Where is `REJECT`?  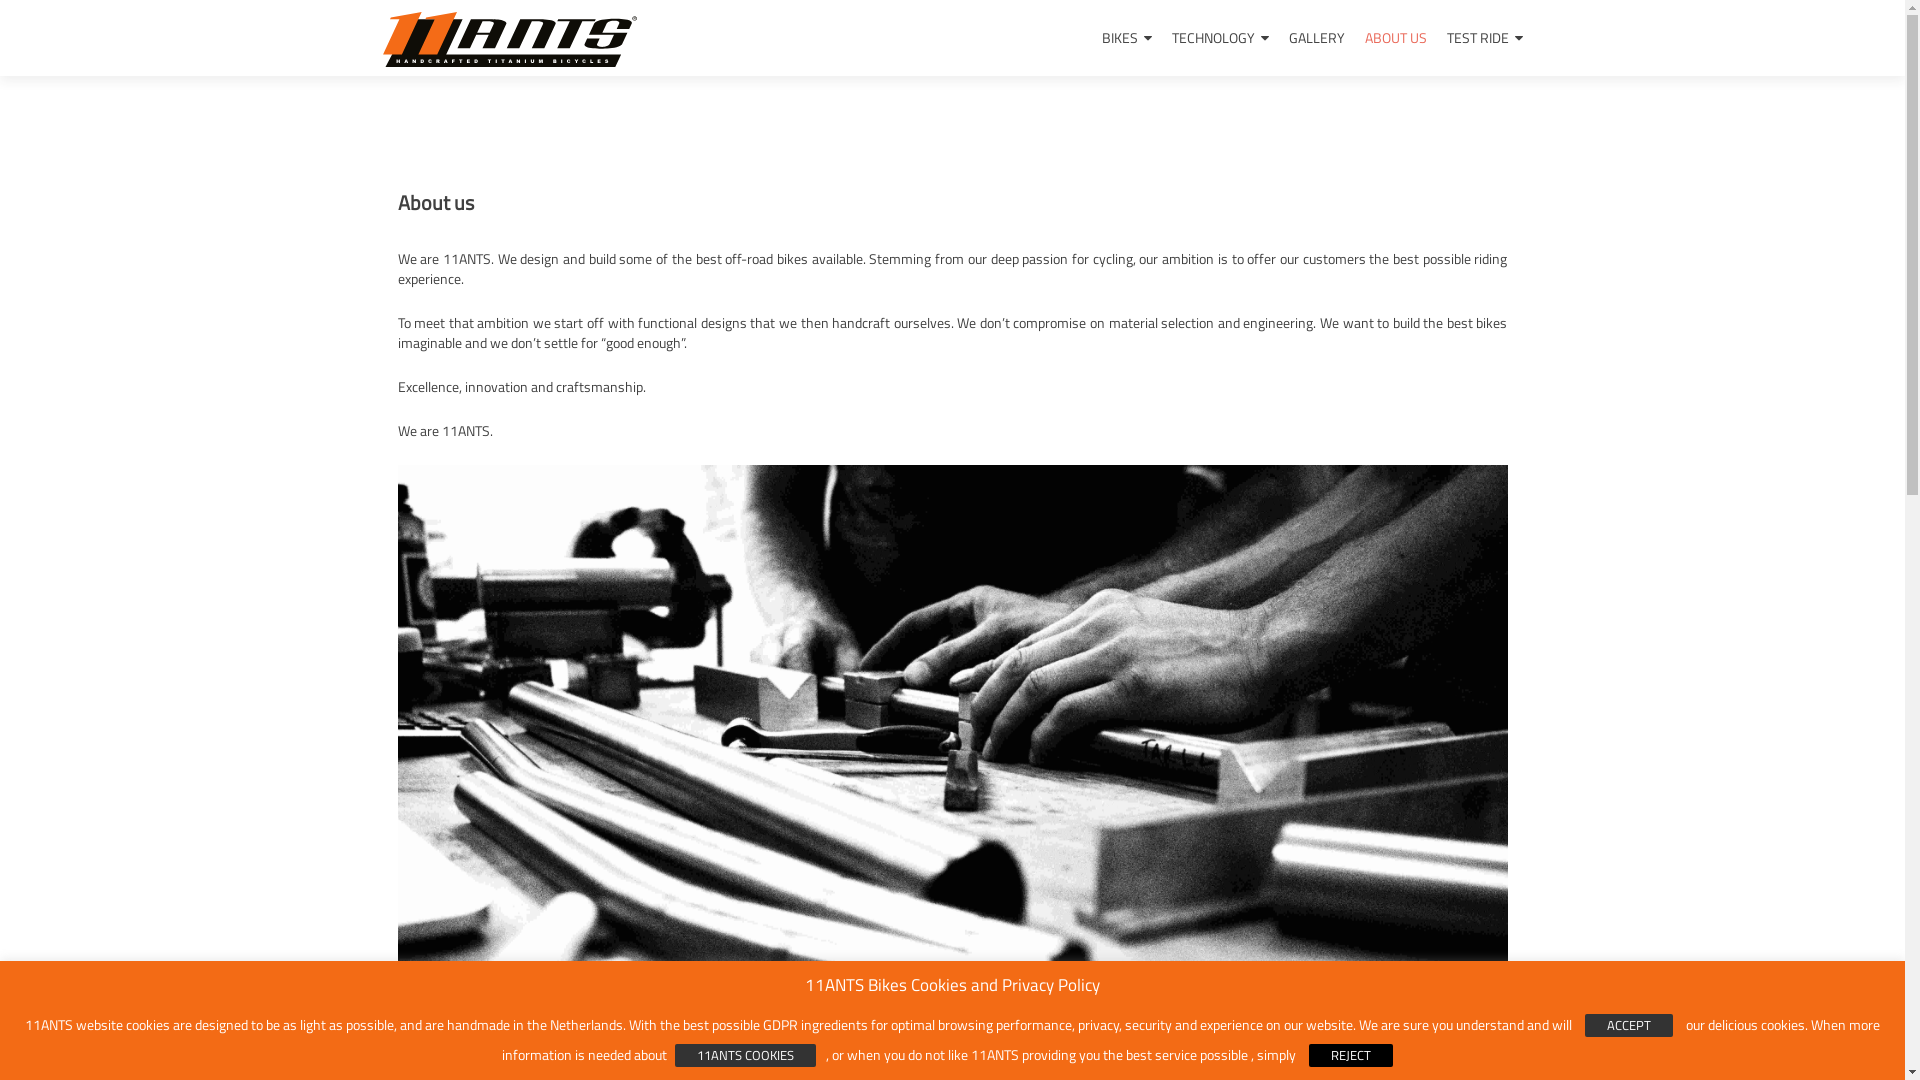 REJECT is located at coordinates (1351, 1056).